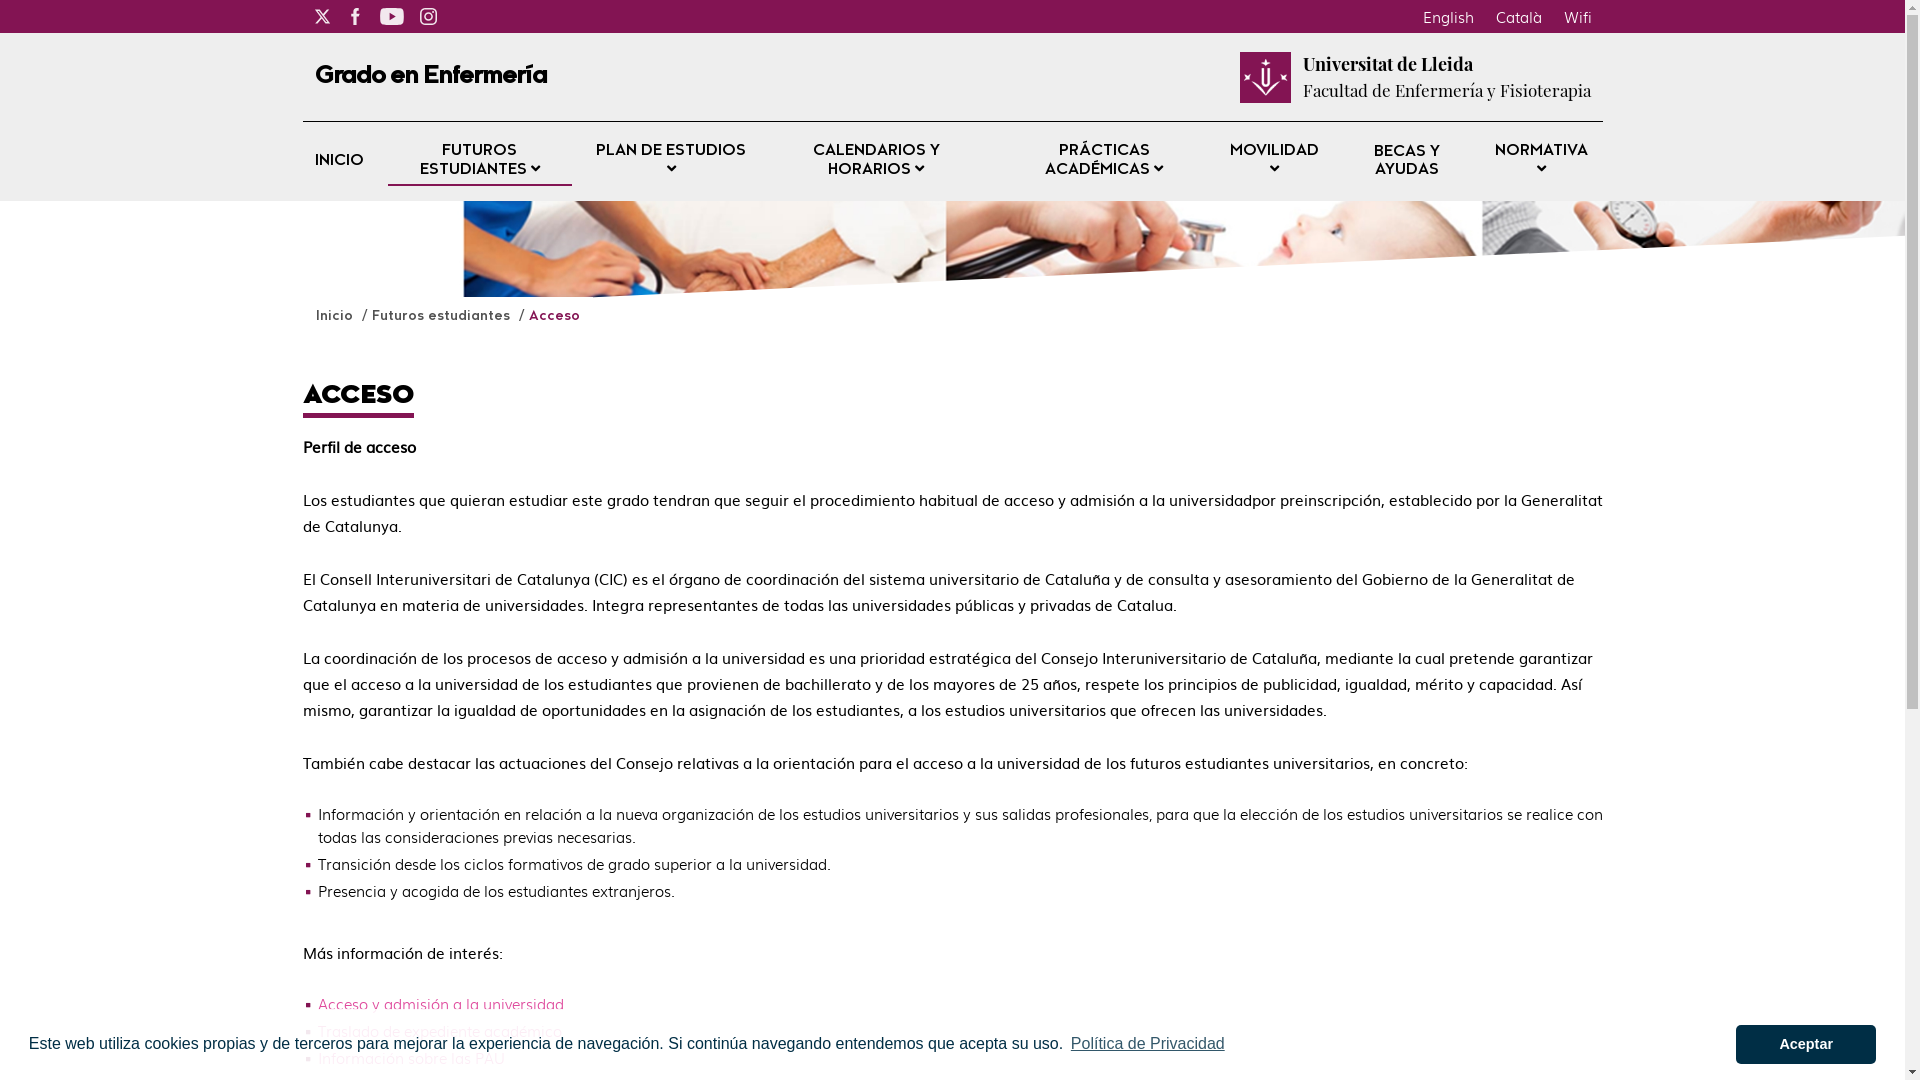  Describe the element at coordinates (336, 316) in the screenshot. I see `Inicio` at that location.